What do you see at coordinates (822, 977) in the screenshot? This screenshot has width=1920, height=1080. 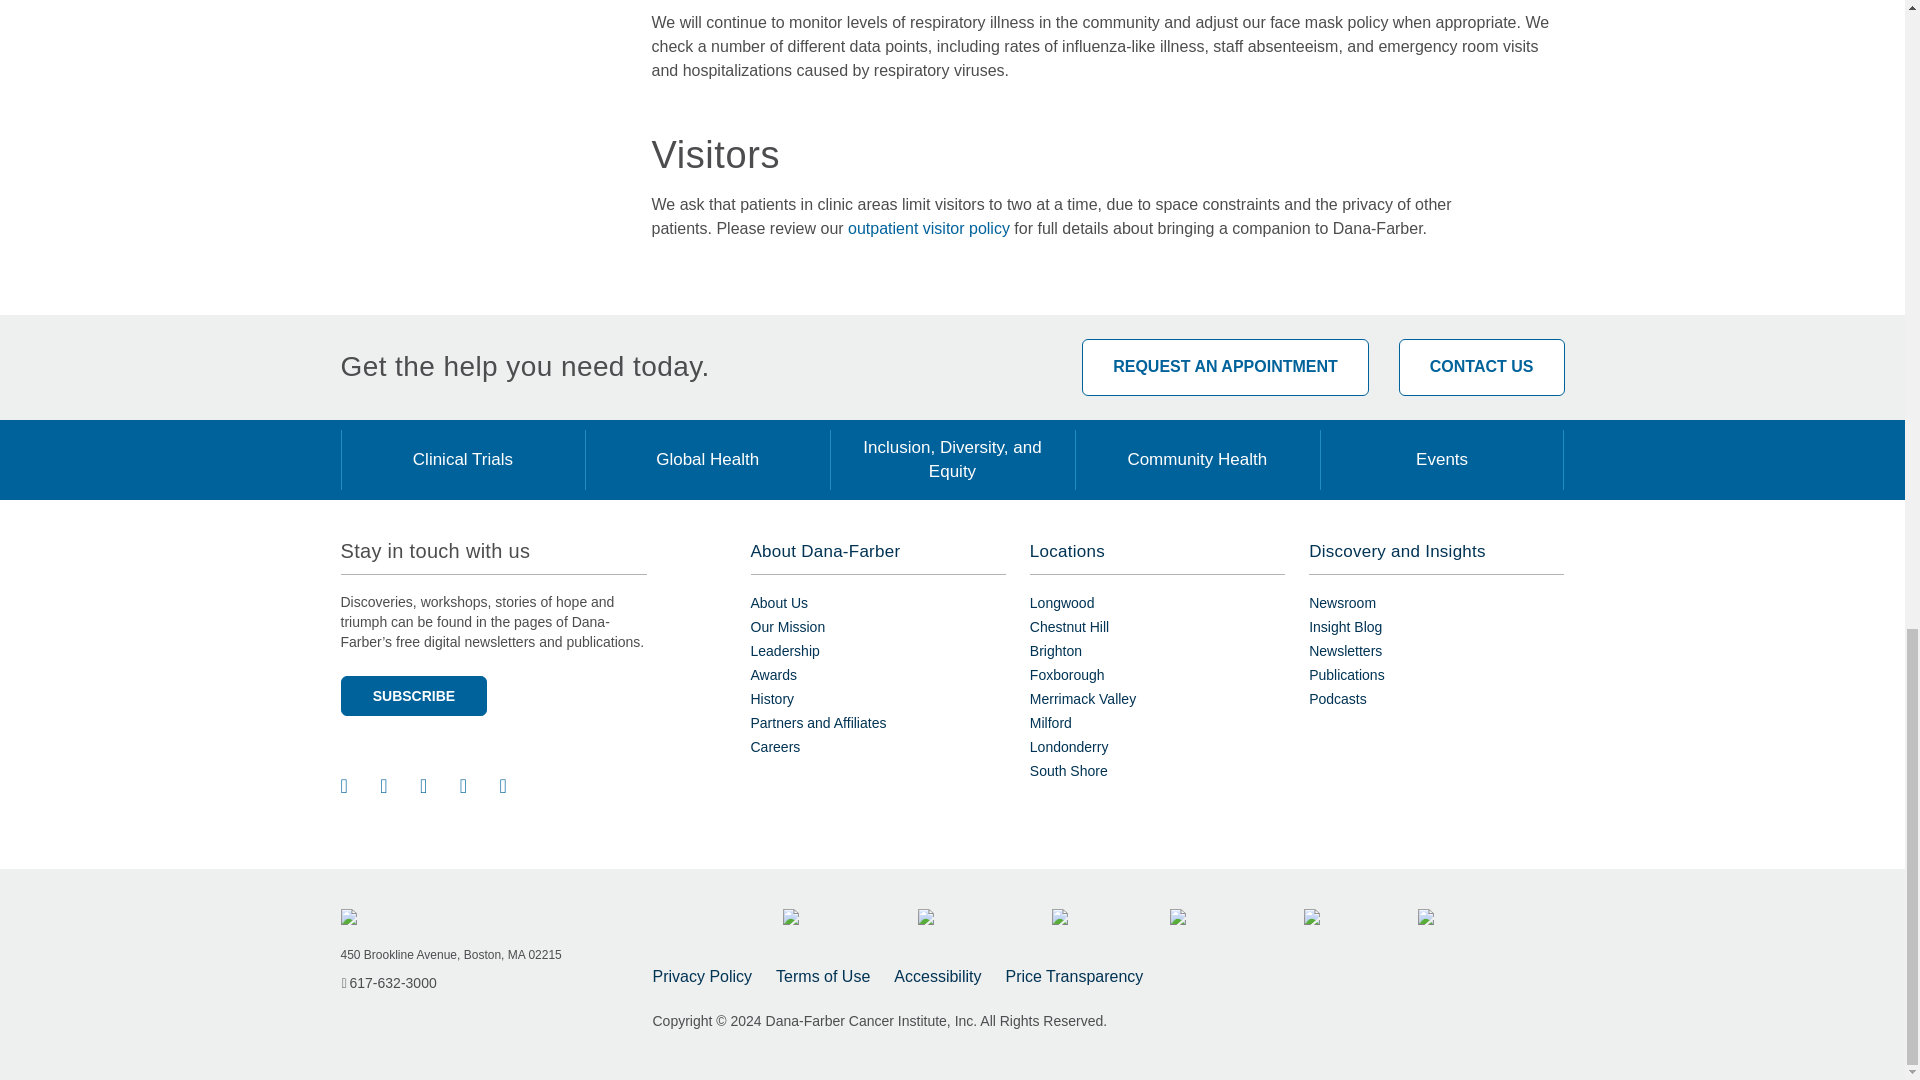 I see `These Terms of Use govern your use of our Sites.` at bounding box center [822, 977].